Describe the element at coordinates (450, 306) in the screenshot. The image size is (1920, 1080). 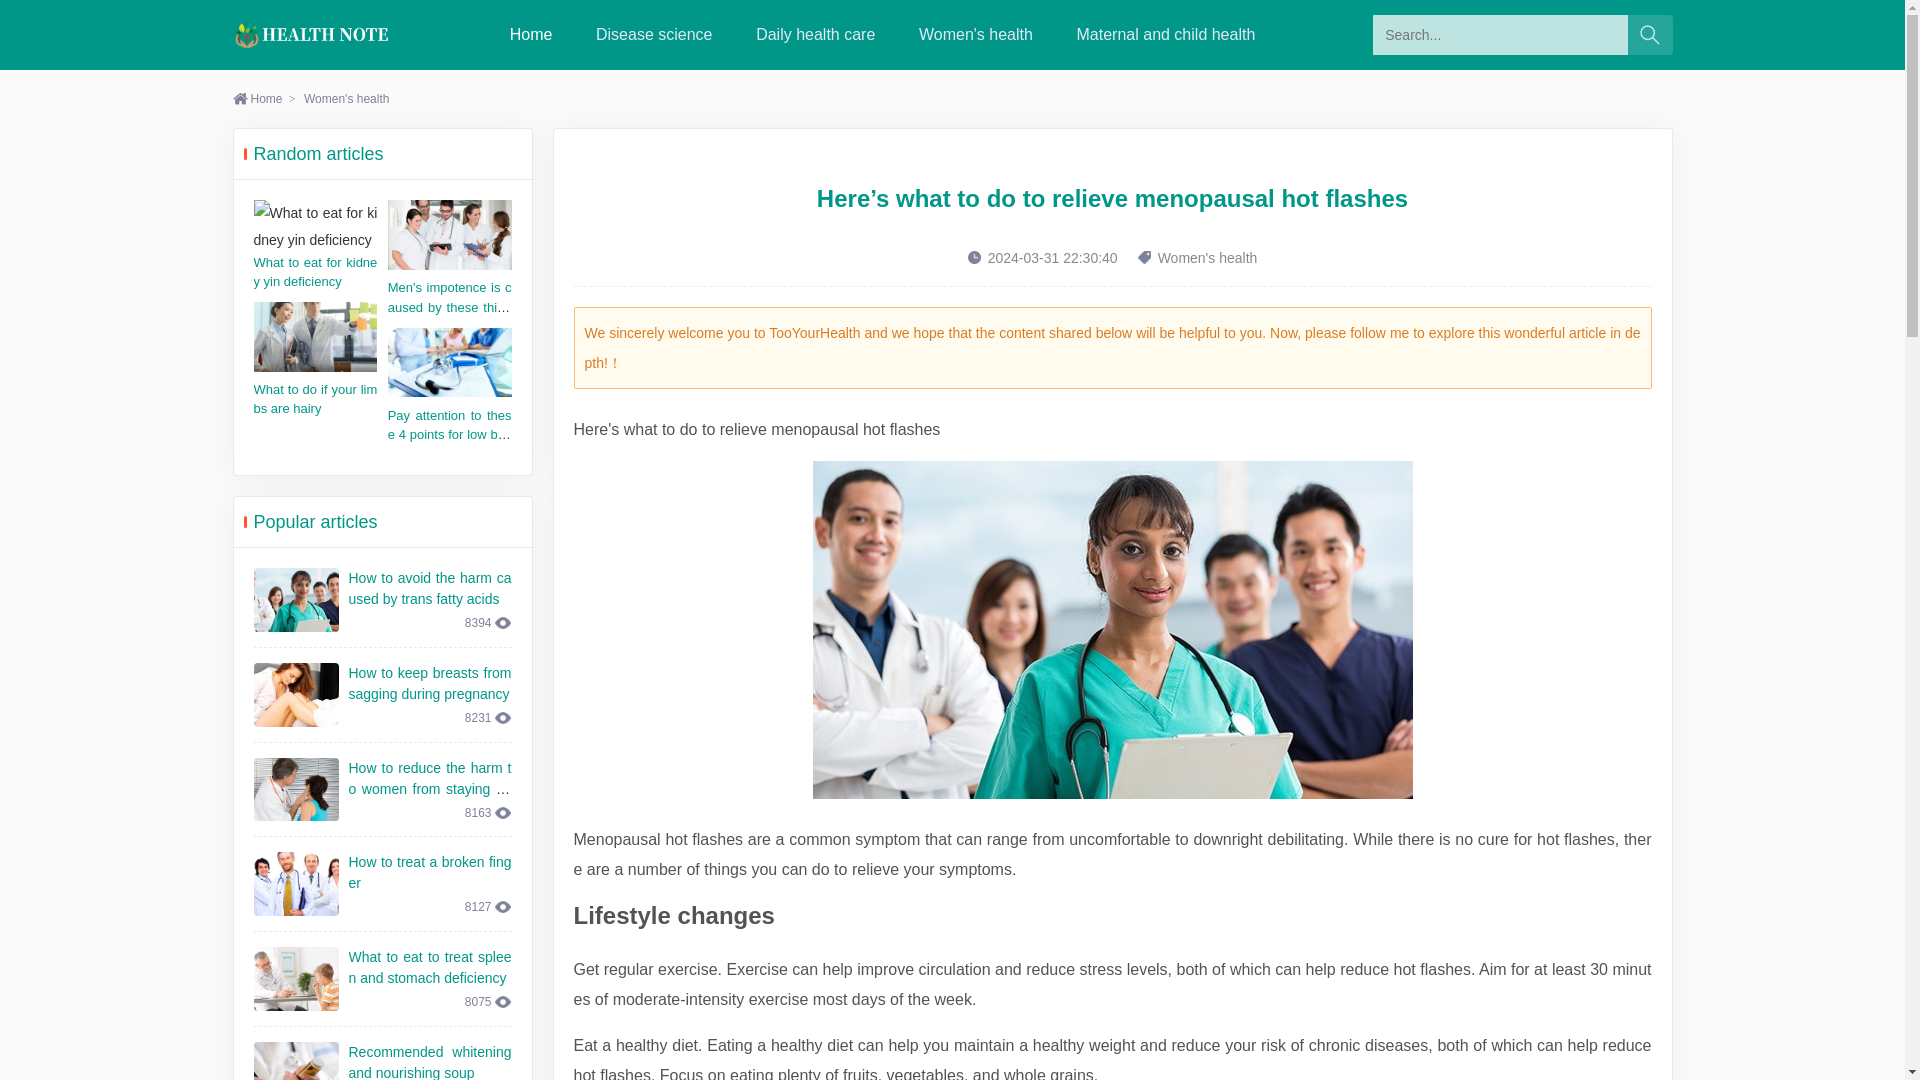
I see `Men's impotence is caused by these things` at that location.